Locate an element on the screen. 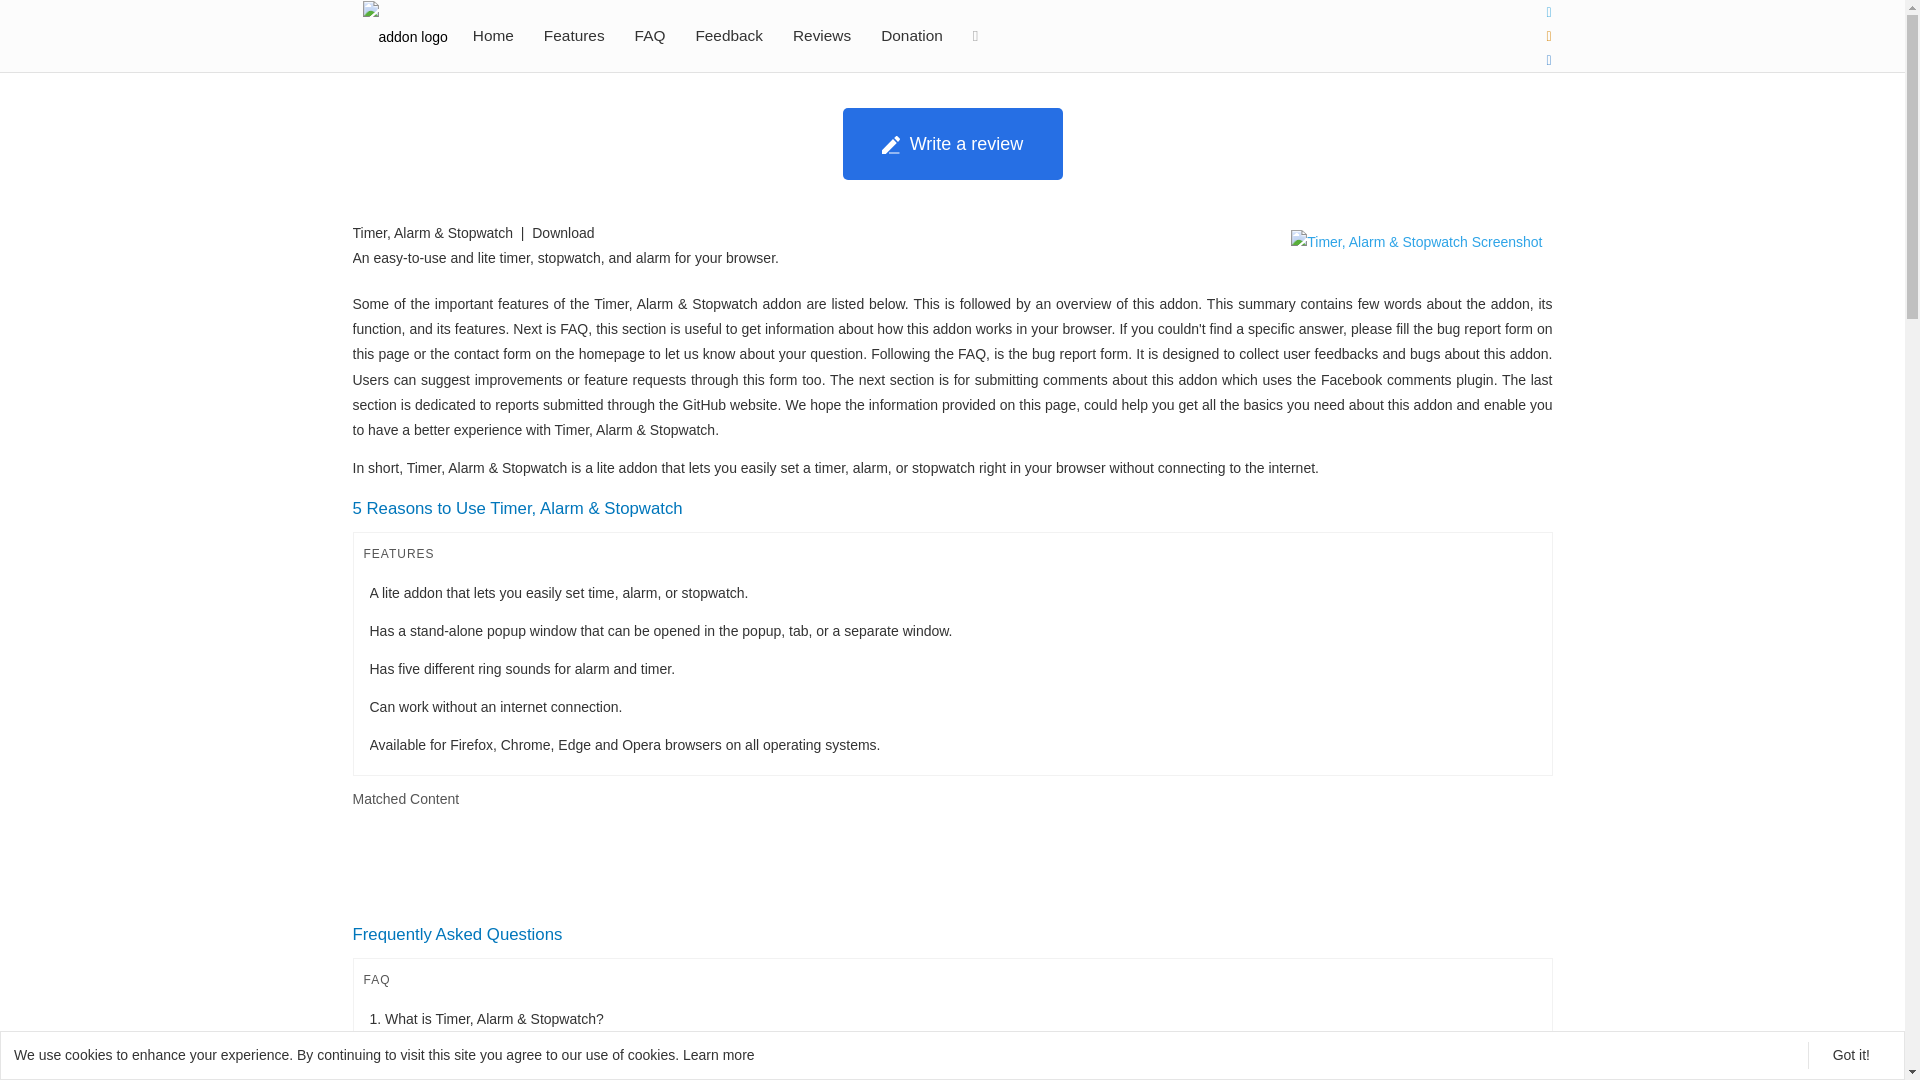 This screenshot has height=1080, width=1920. Reporting bugs and issues is located at coordinates (728, 36).